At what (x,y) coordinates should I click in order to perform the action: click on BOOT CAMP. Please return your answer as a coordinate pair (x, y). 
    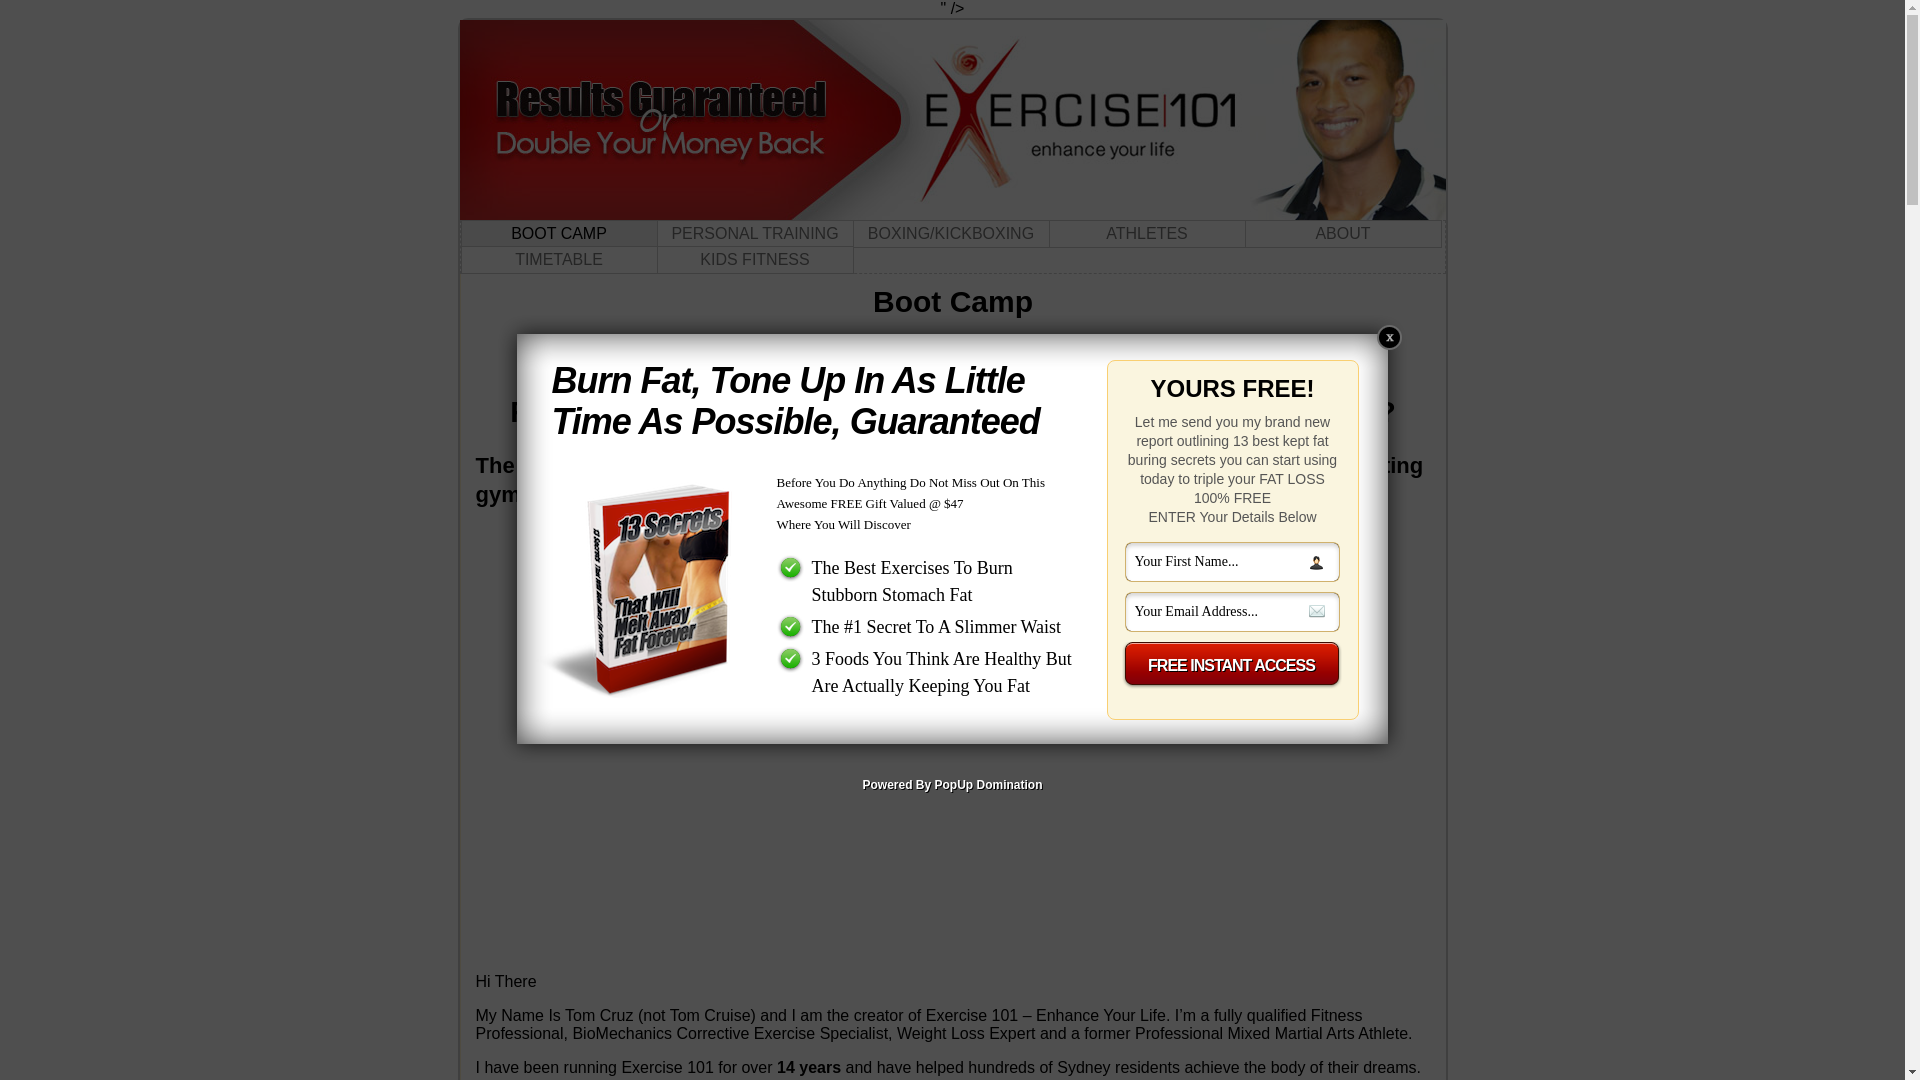
    Looking at the image, I should click on (558, 234).